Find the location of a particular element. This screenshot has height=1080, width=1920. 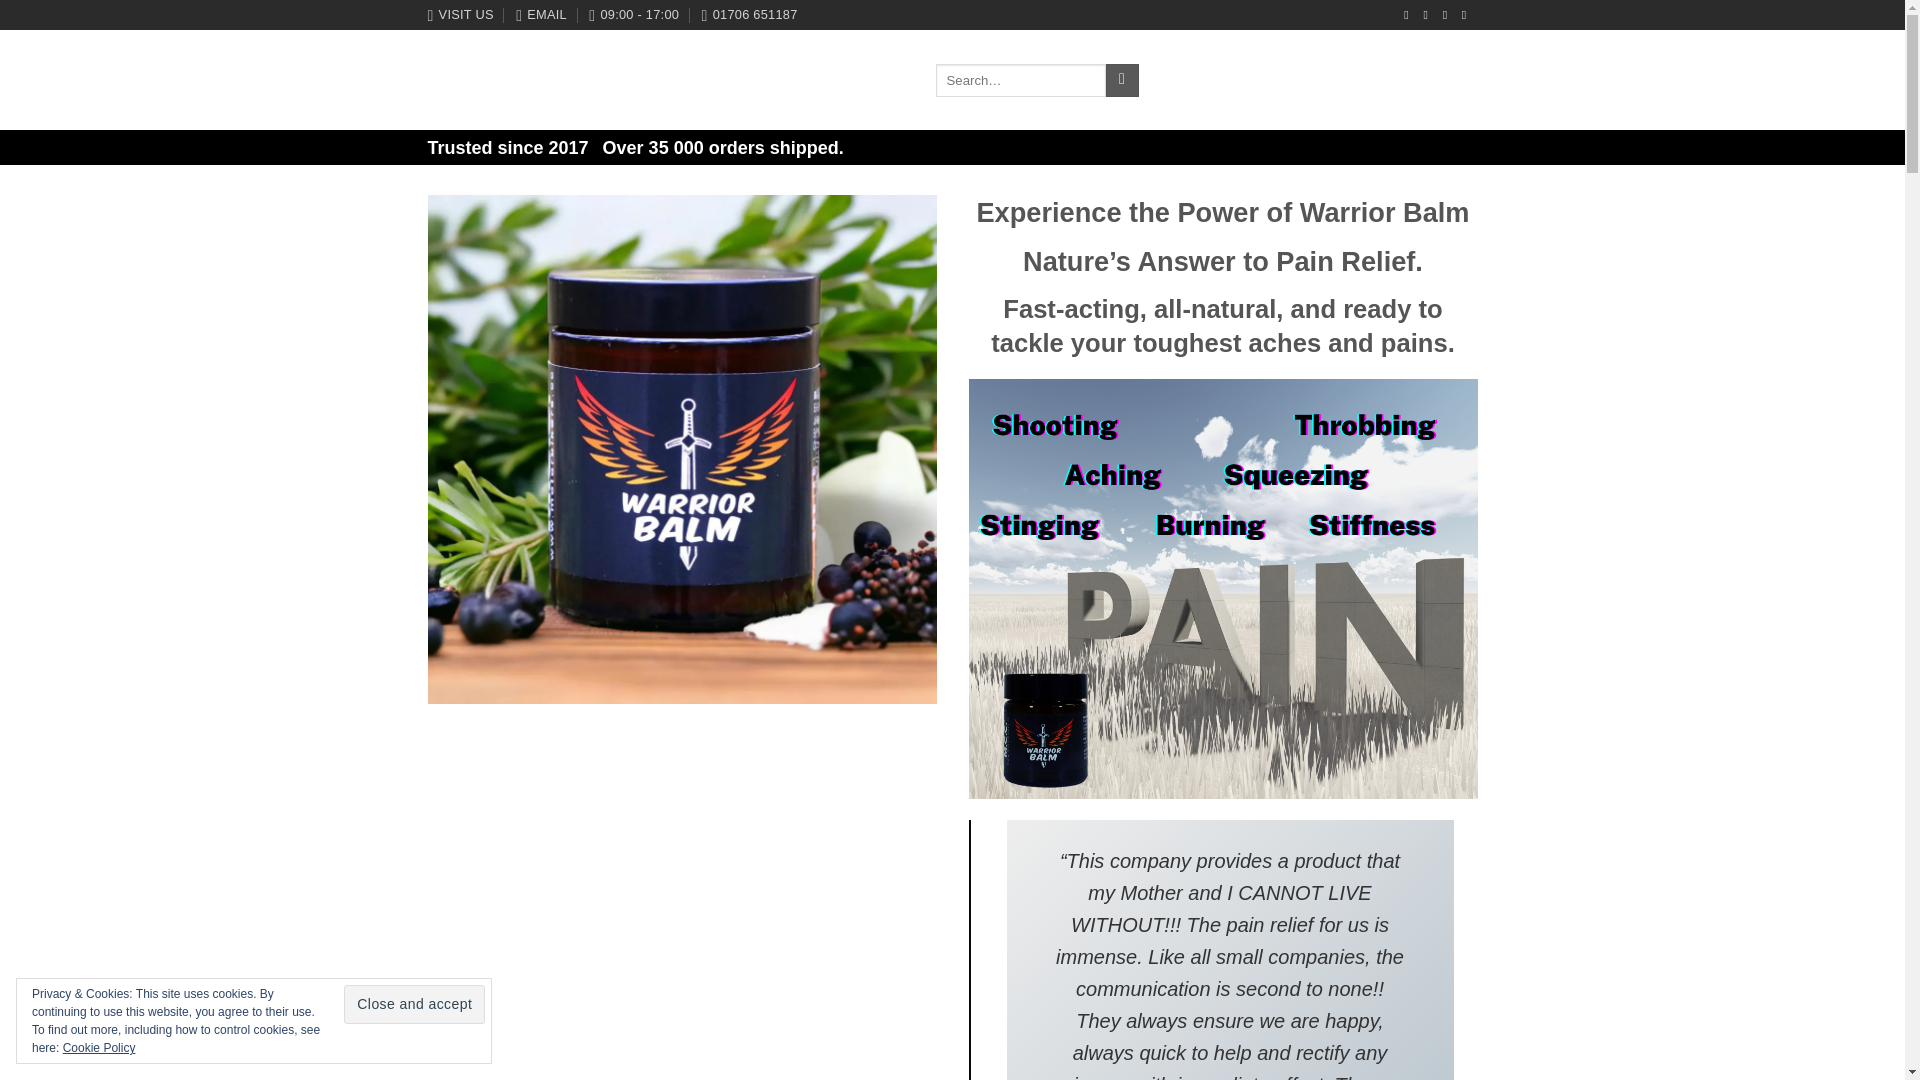

VISIT US is located at coordinates (460, 15).